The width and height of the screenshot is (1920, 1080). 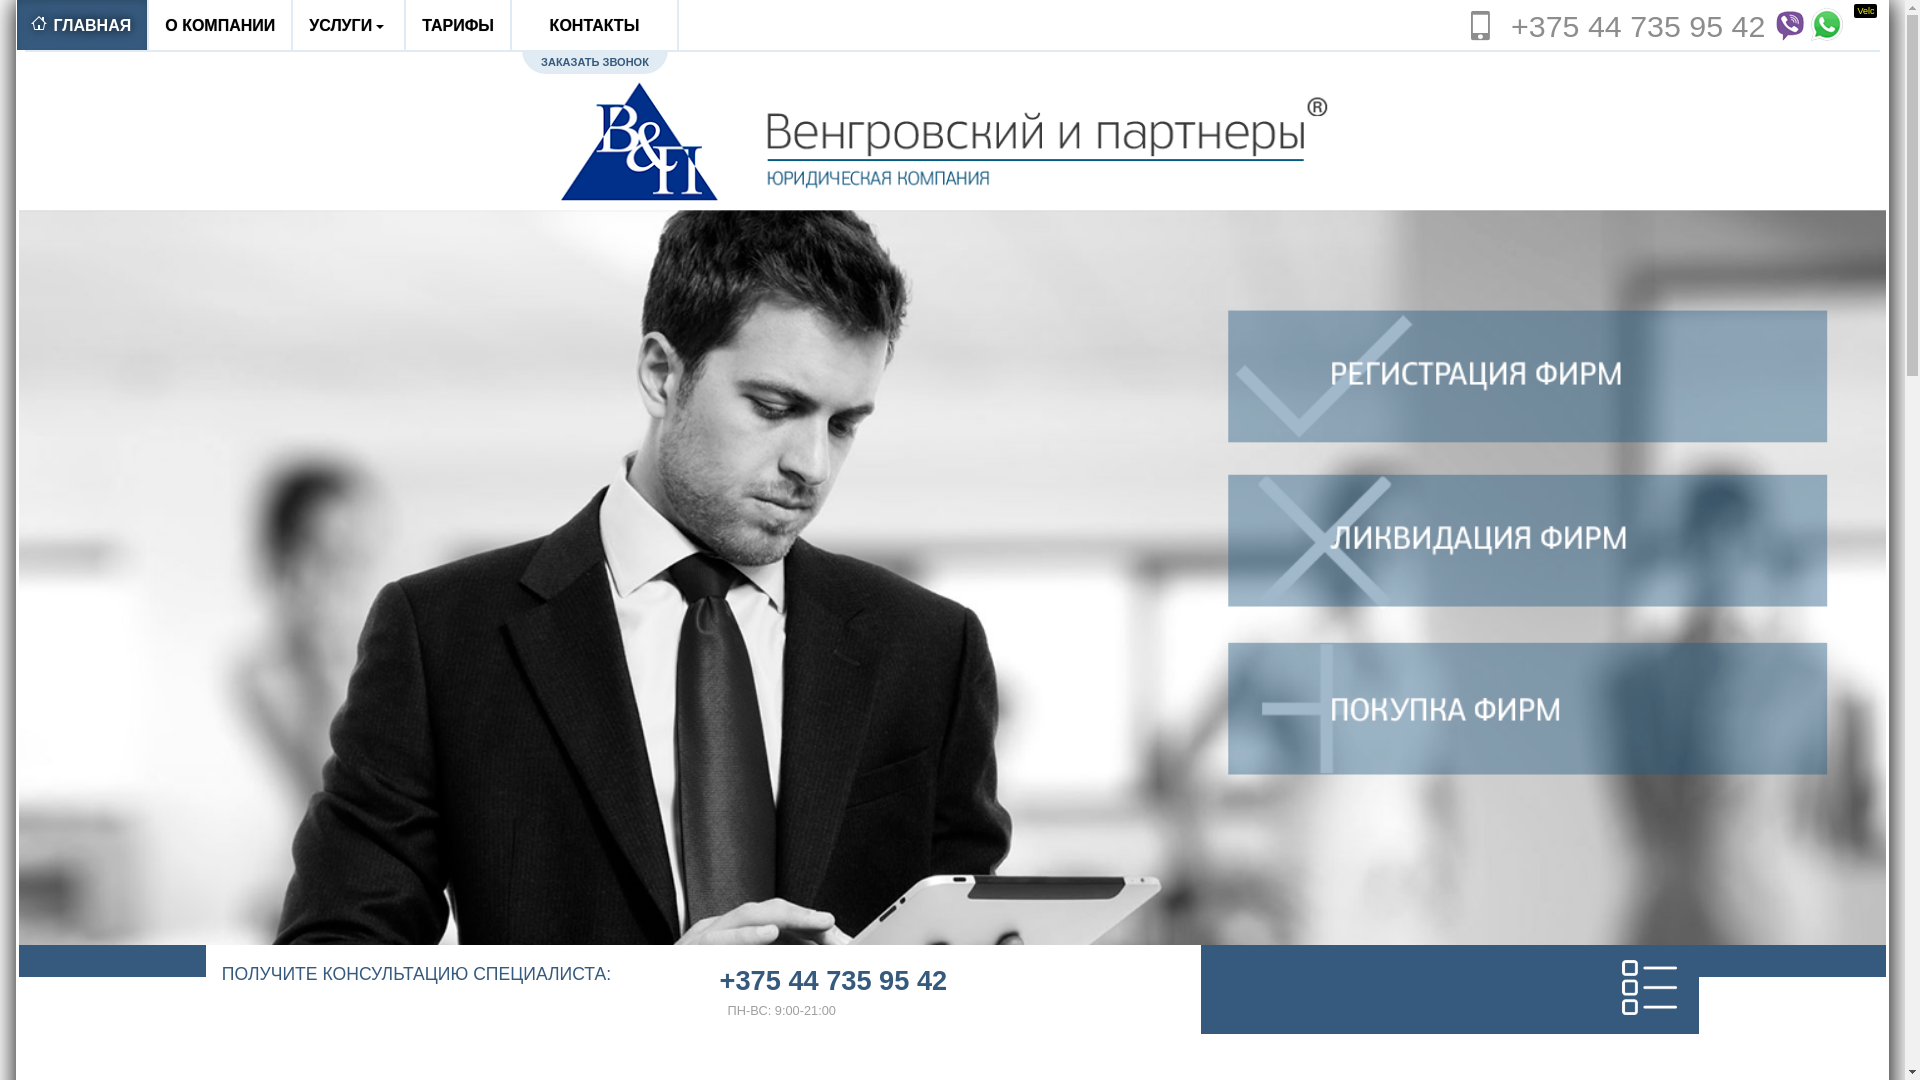 I want to click on Viber, so click(x=1790, y=25).